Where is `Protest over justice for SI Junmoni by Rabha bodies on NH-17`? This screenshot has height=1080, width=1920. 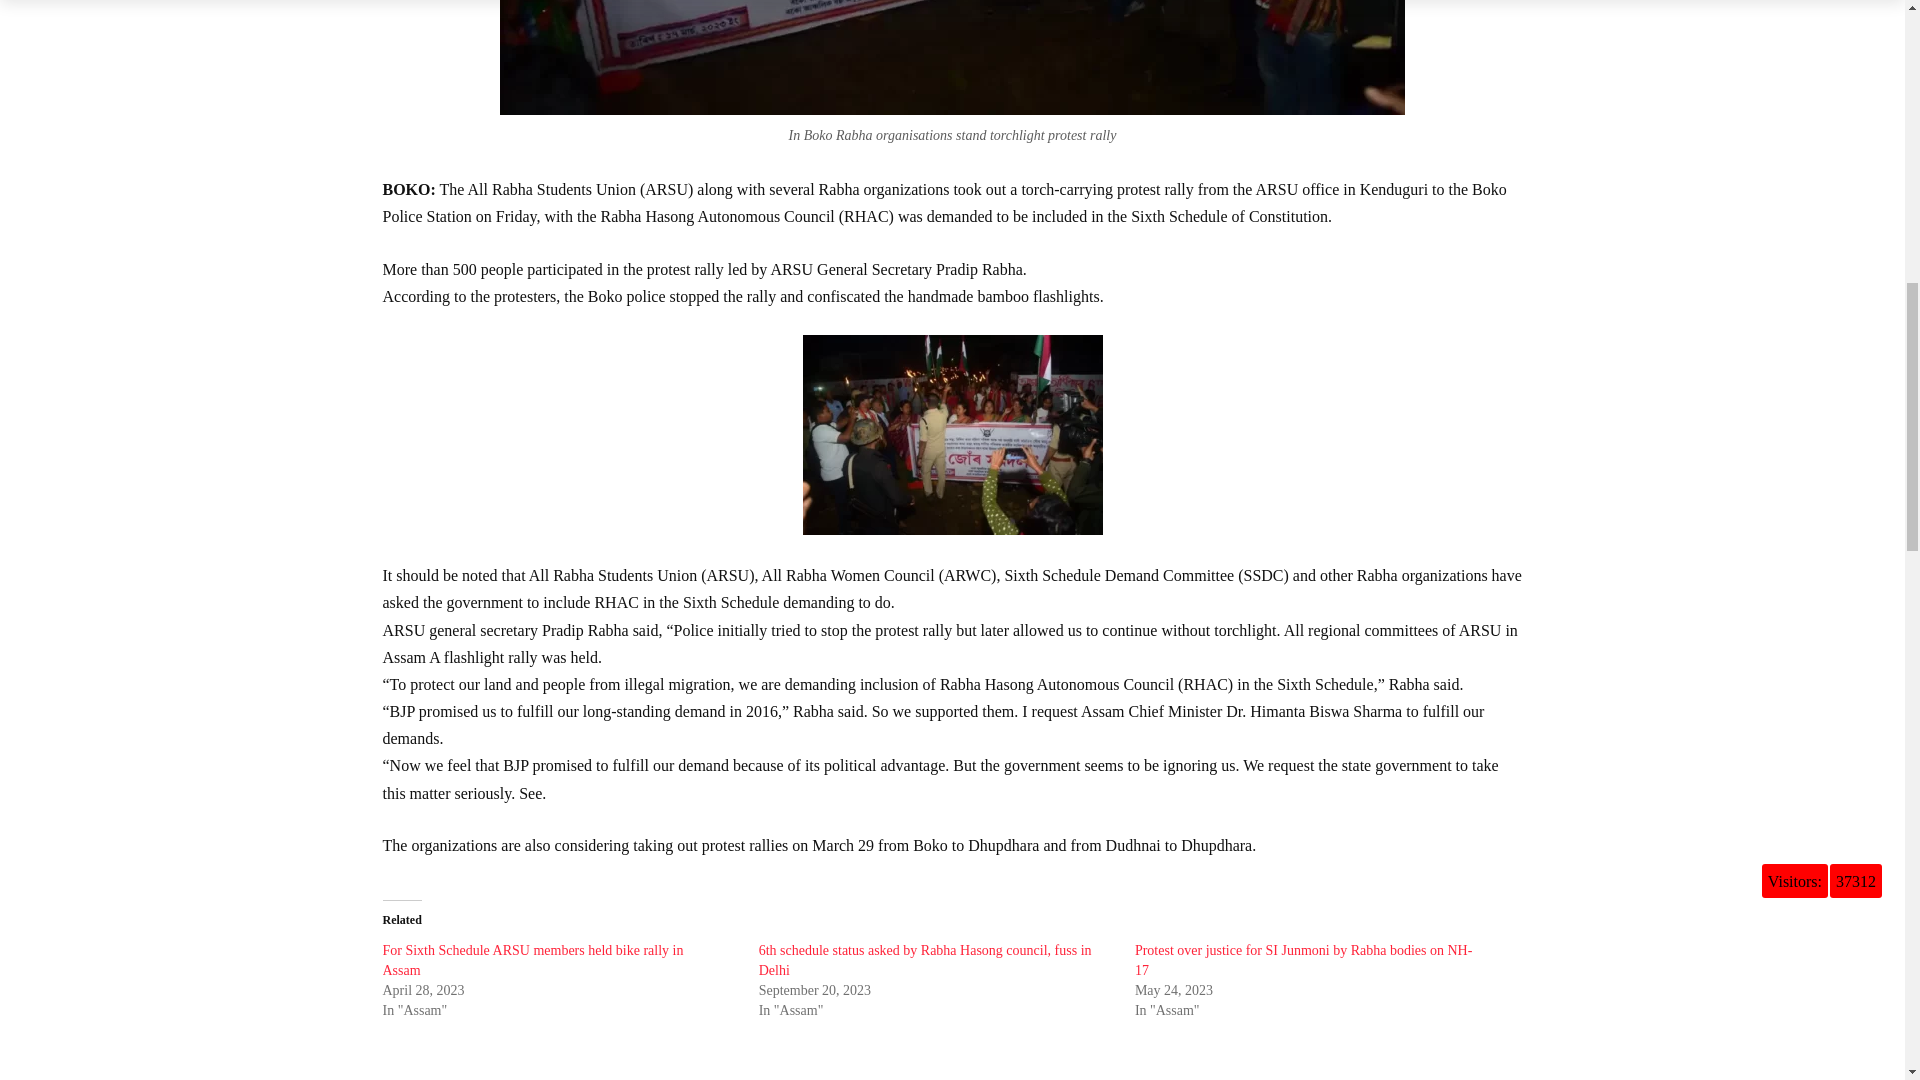
Protest over justice for SI Junmoni by Rabha bodies on NH-17 is located at coordinates (1303, 960).